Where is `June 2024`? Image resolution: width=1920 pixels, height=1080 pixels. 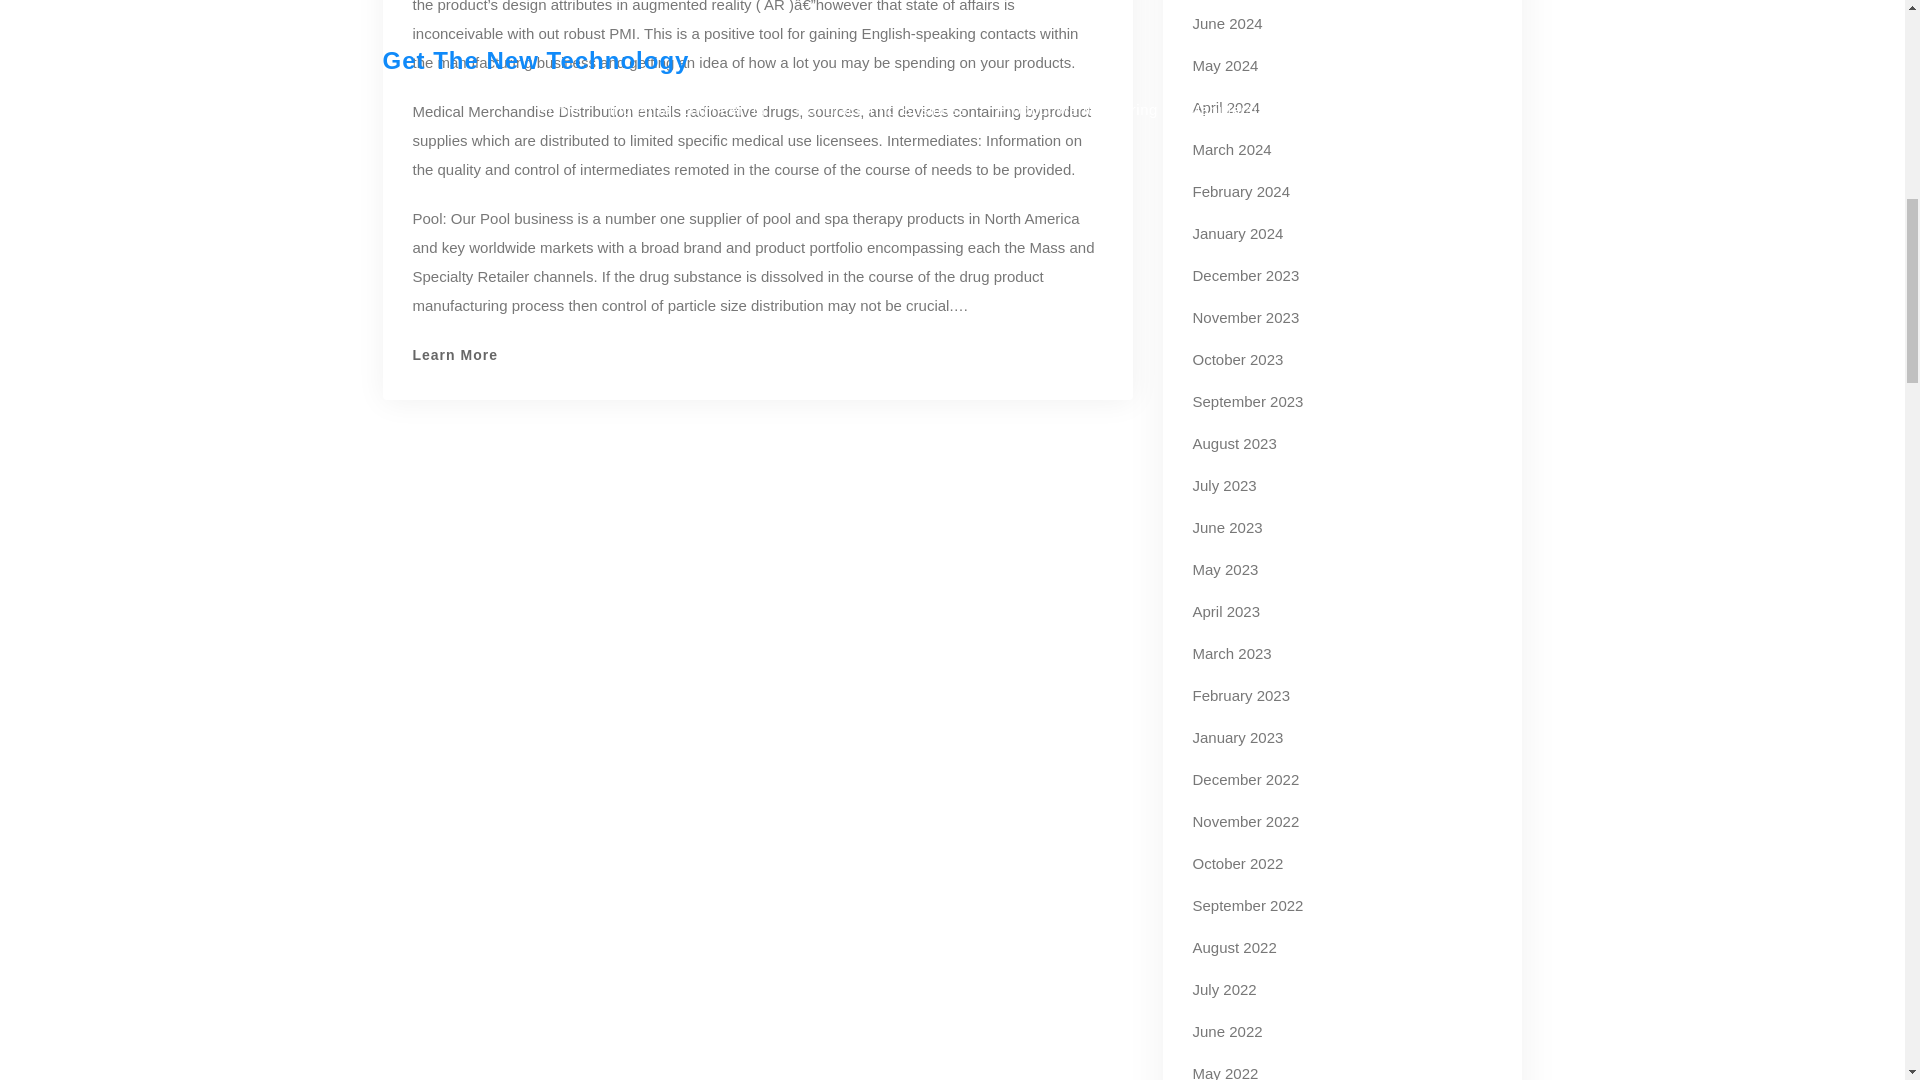 June 2024 is located at coordinates (1226, 24).